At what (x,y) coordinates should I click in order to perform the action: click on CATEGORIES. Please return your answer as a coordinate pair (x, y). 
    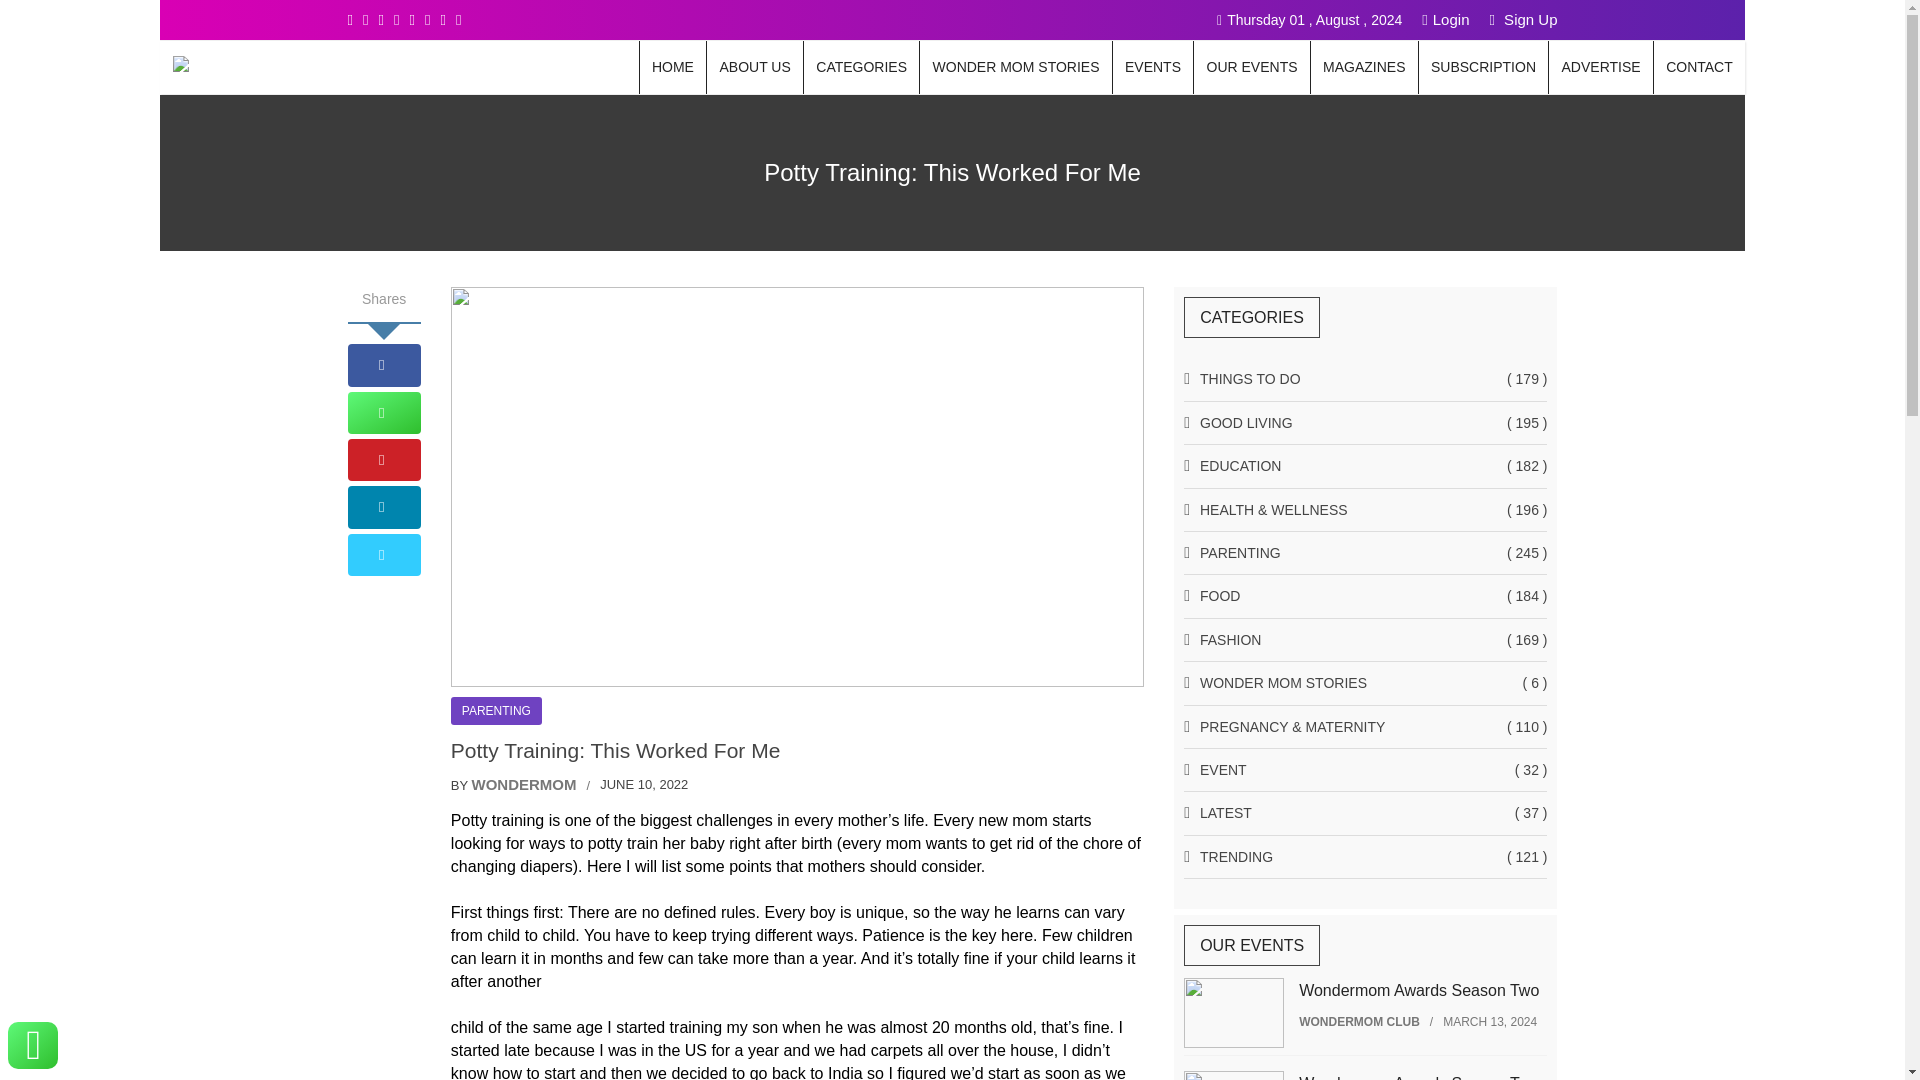
    Looking at the image, I should click on (862, 67).